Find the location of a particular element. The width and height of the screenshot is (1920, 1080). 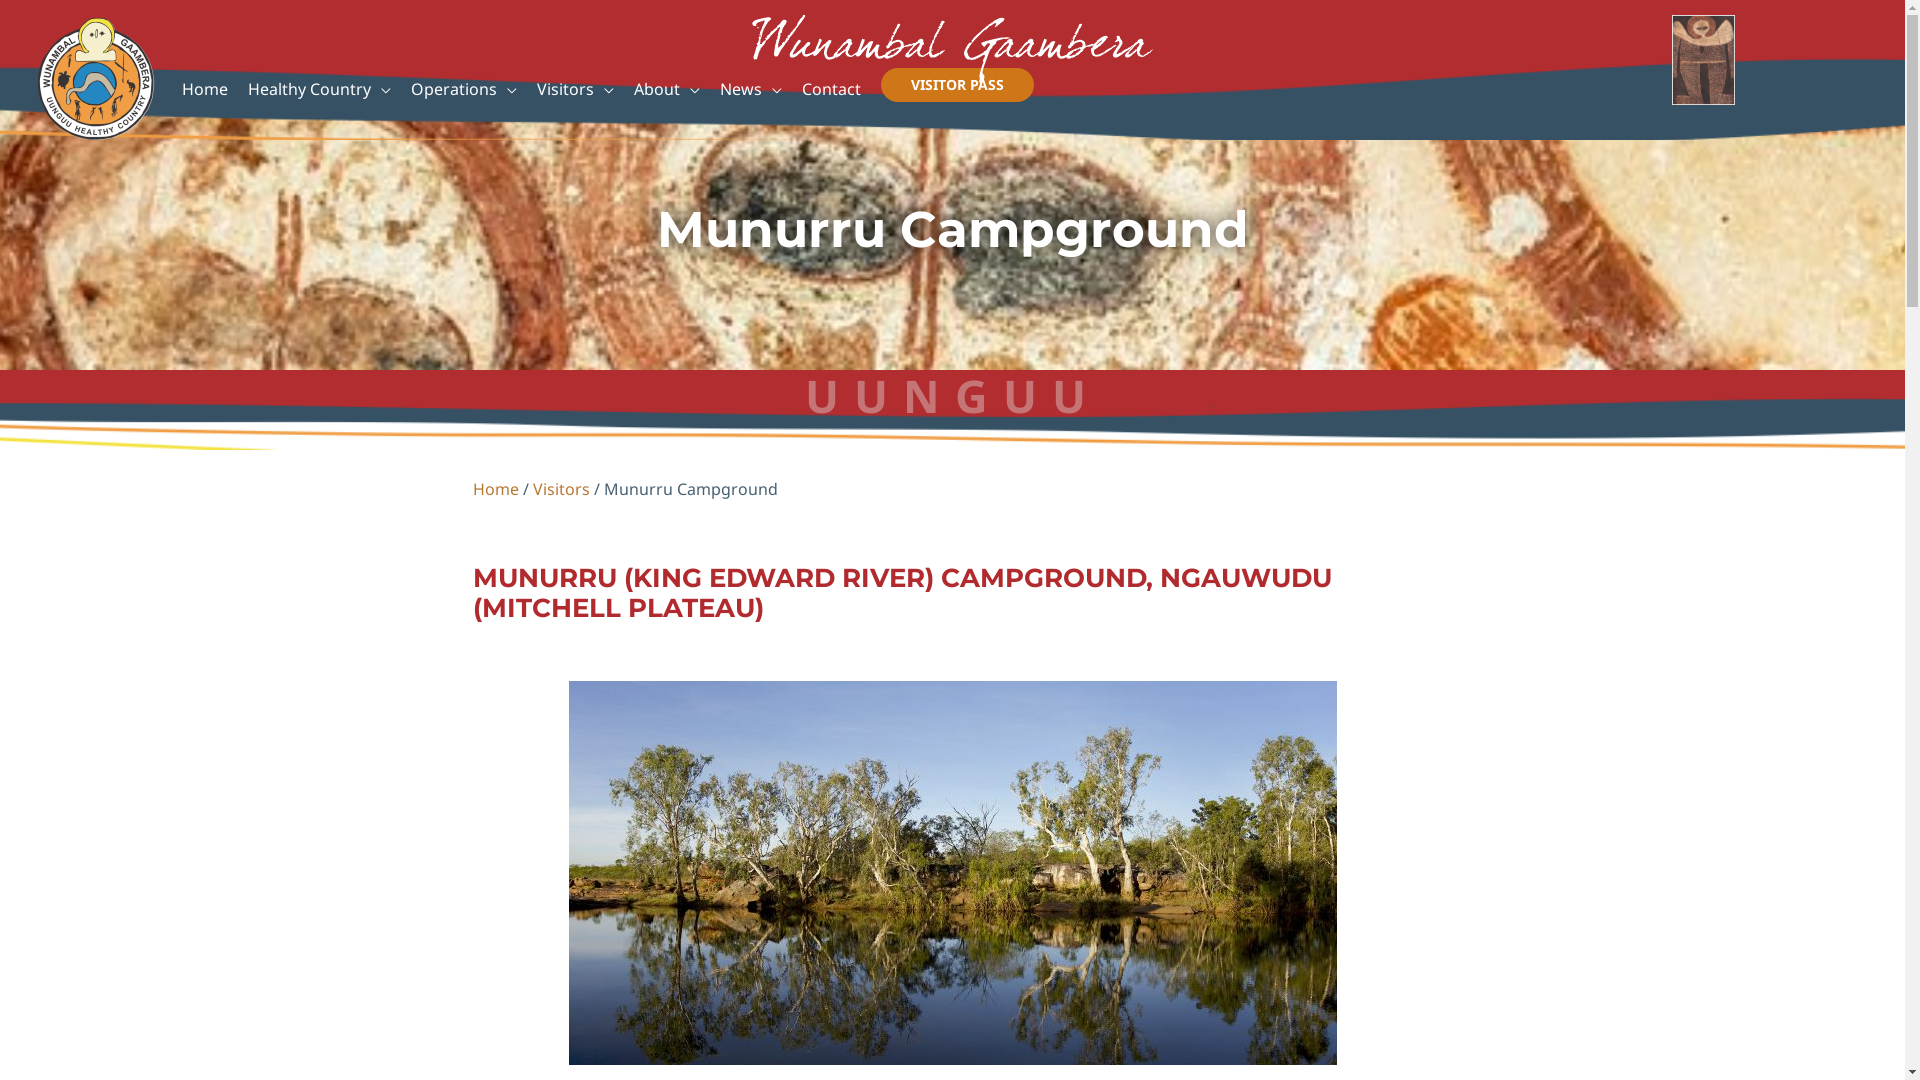

About is located at coordinates (667, 94).